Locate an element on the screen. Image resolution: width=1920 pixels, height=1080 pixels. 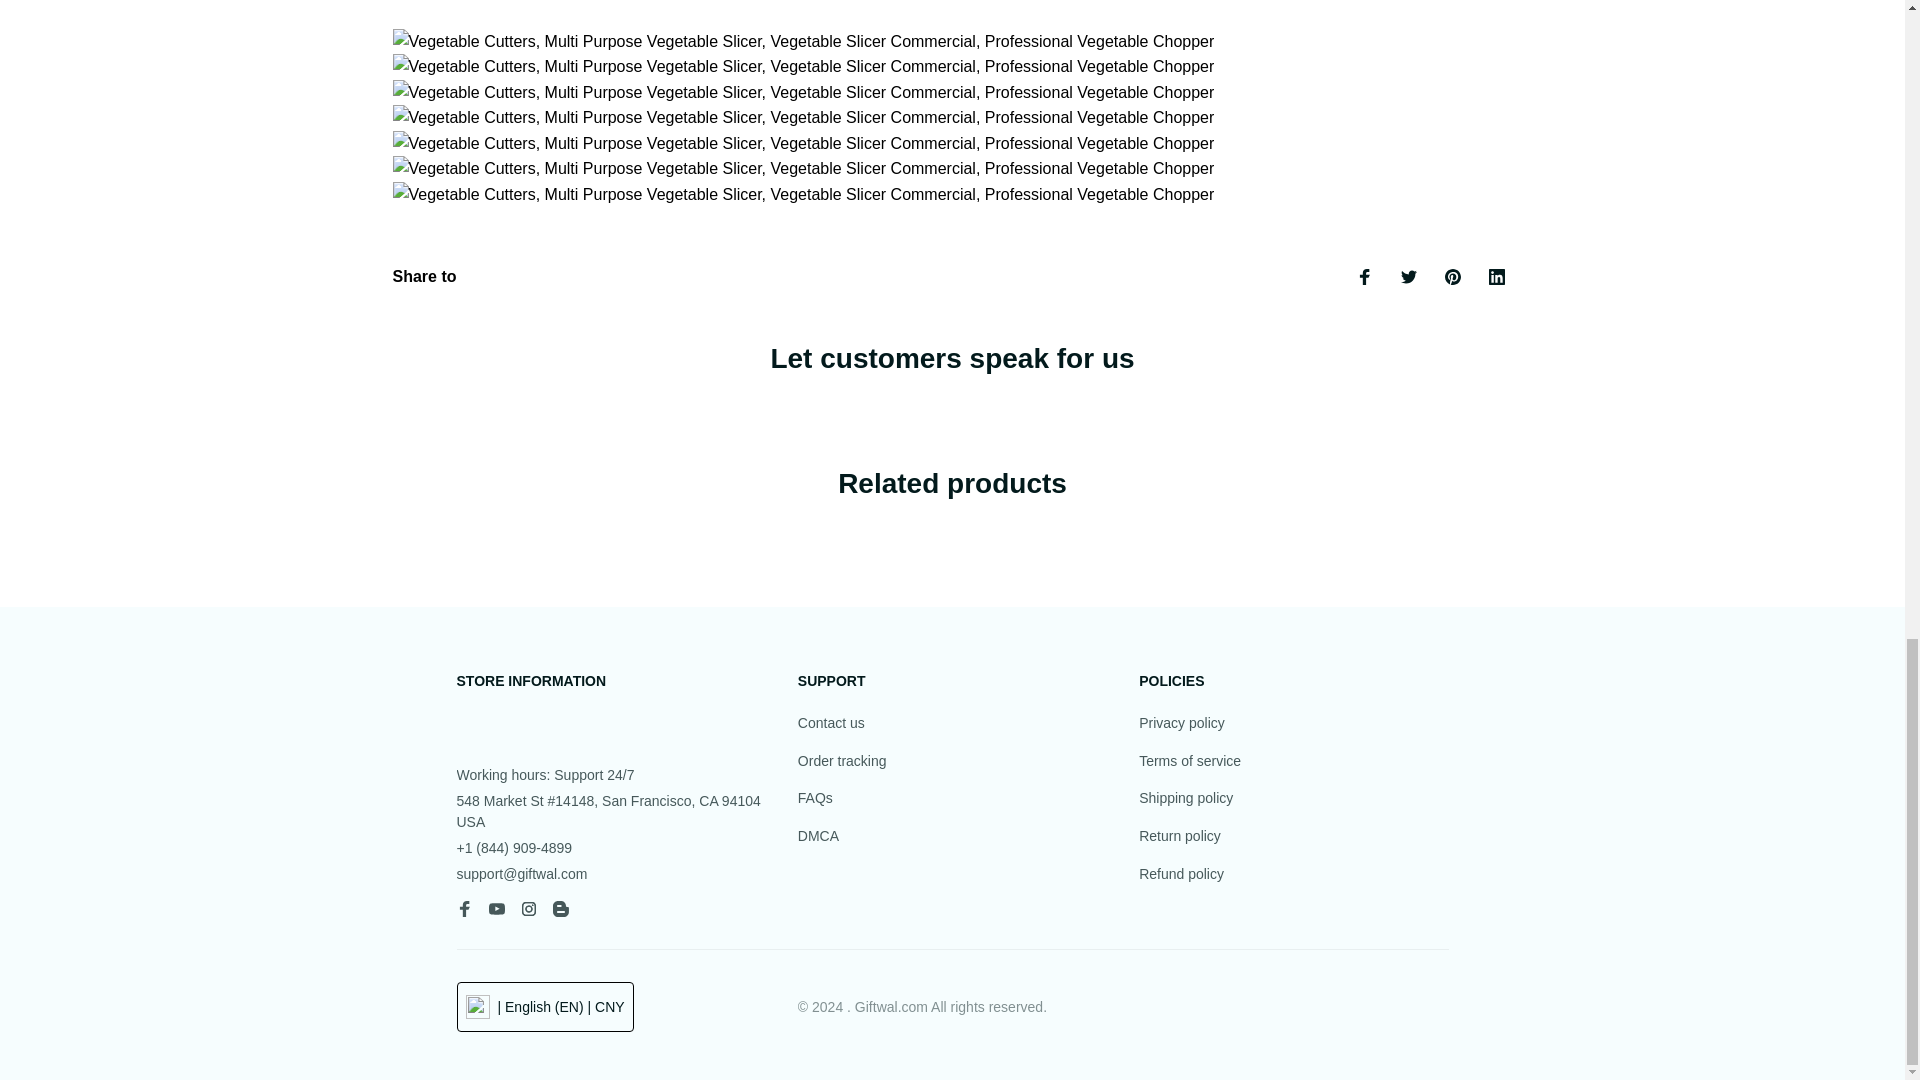
FAQs is located at coordinates (816, 799).